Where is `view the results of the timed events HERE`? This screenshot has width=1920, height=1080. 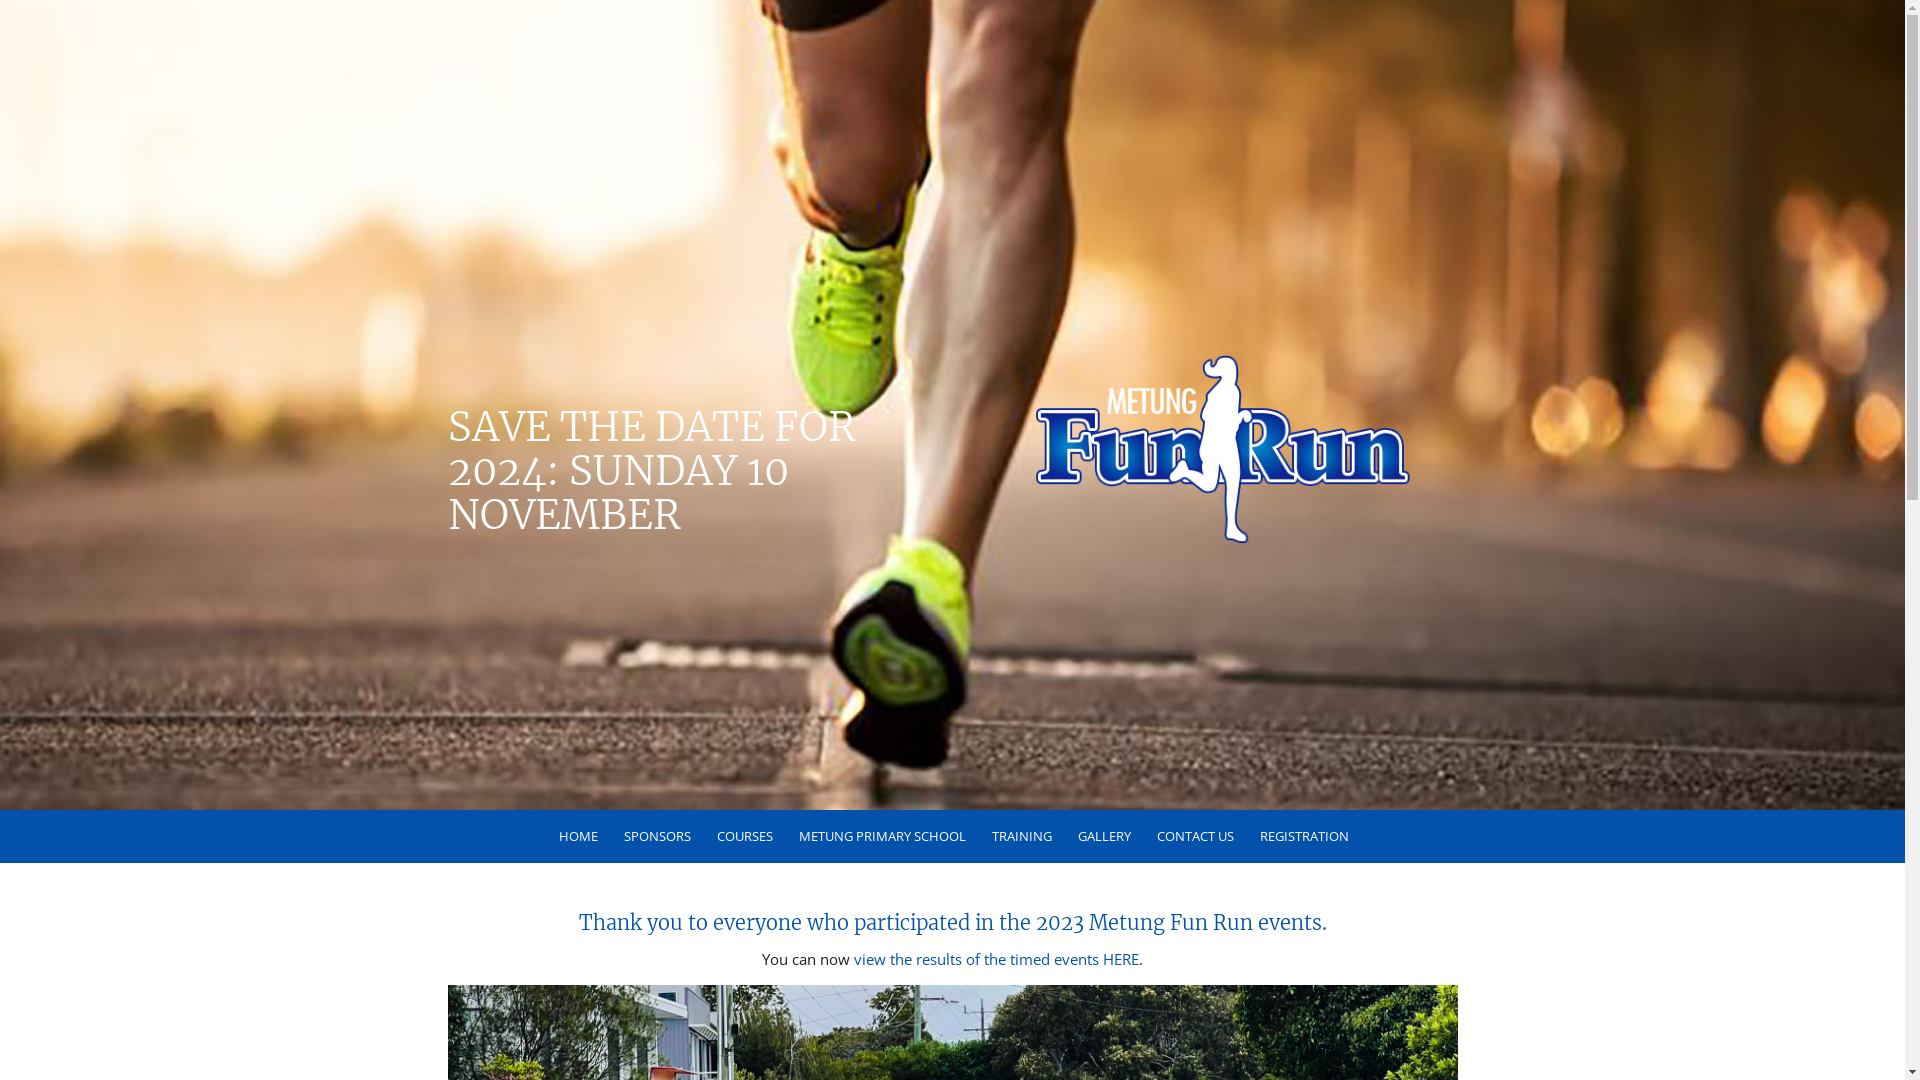
view the results of the timed events HERE is located at coordinates (996, 959).